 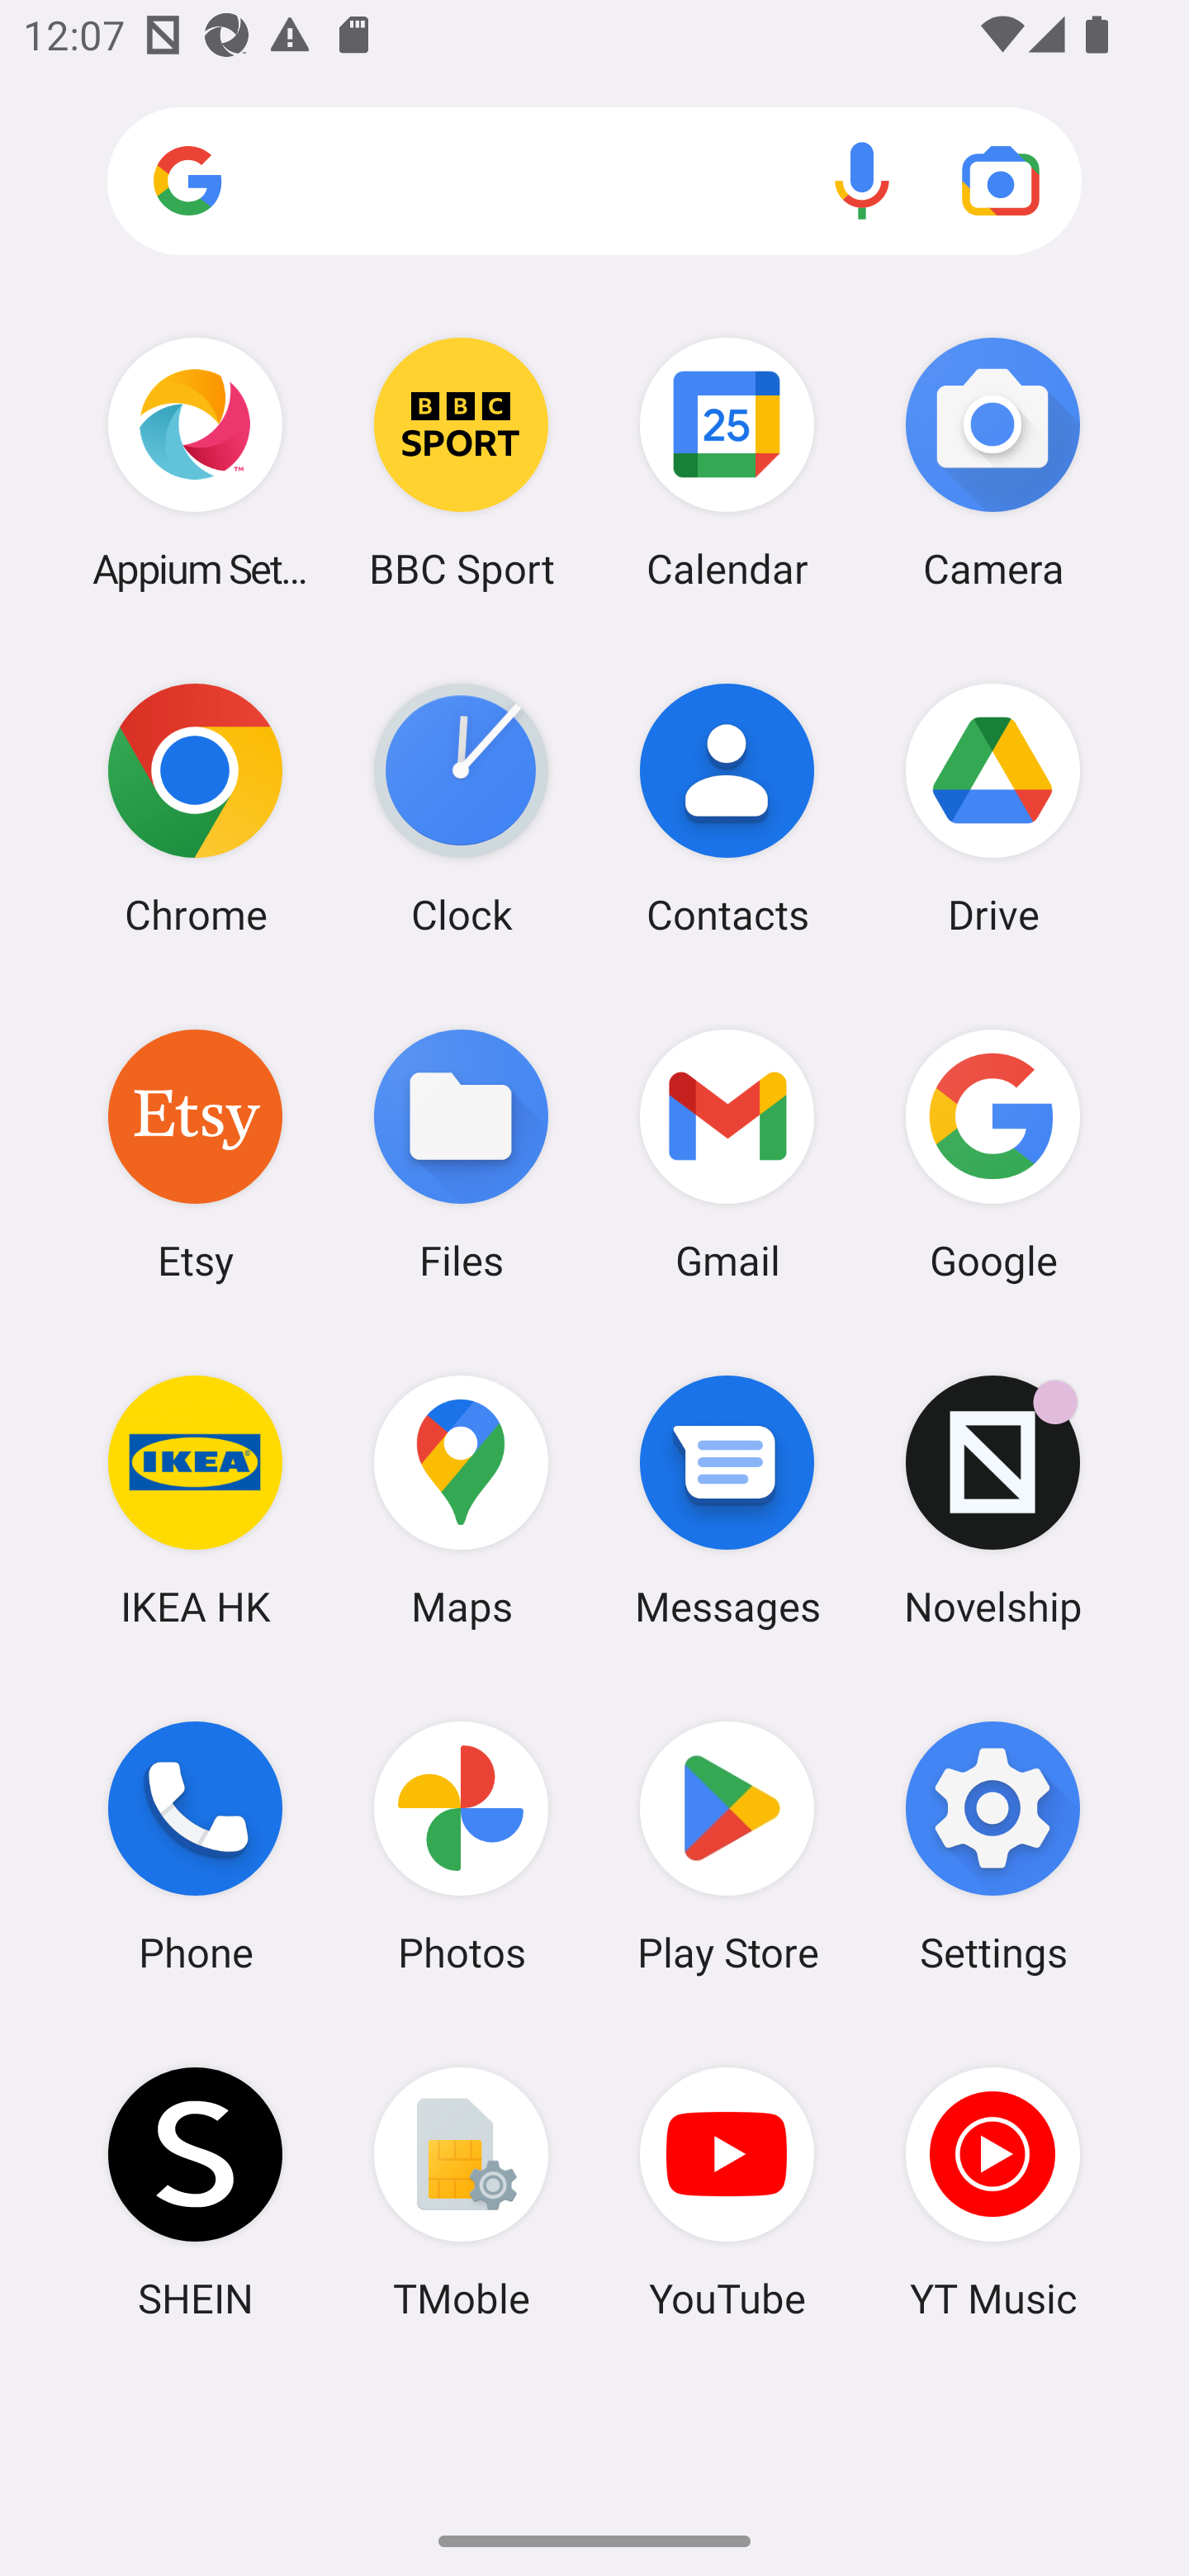 I want to click on IKEA HK, so click(x=195, y=1500).